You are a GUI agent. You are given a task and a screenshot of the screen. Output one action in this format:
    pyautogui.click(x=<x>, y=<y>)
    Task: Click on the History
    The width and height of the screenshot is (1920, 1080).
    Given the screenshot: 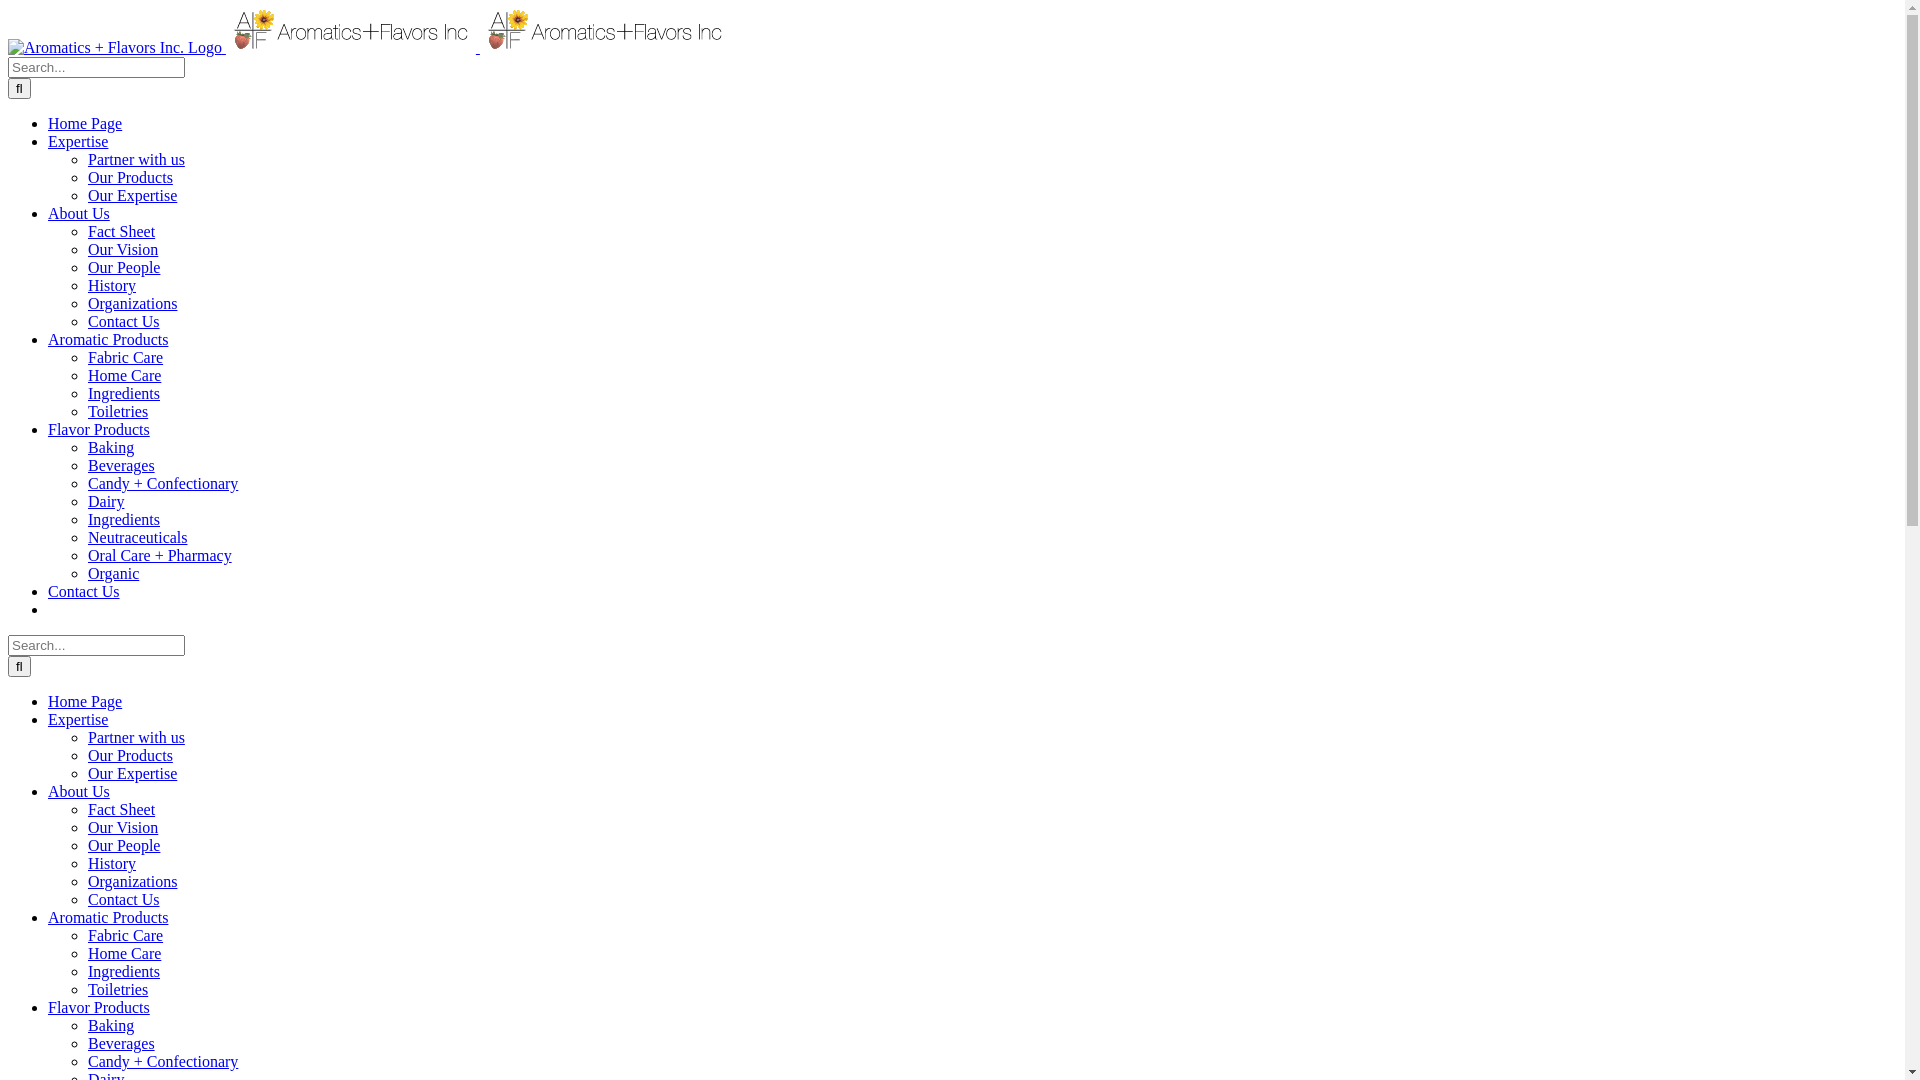 What is the action you would take?
    pyautogui.click(x=112, y=864)
    